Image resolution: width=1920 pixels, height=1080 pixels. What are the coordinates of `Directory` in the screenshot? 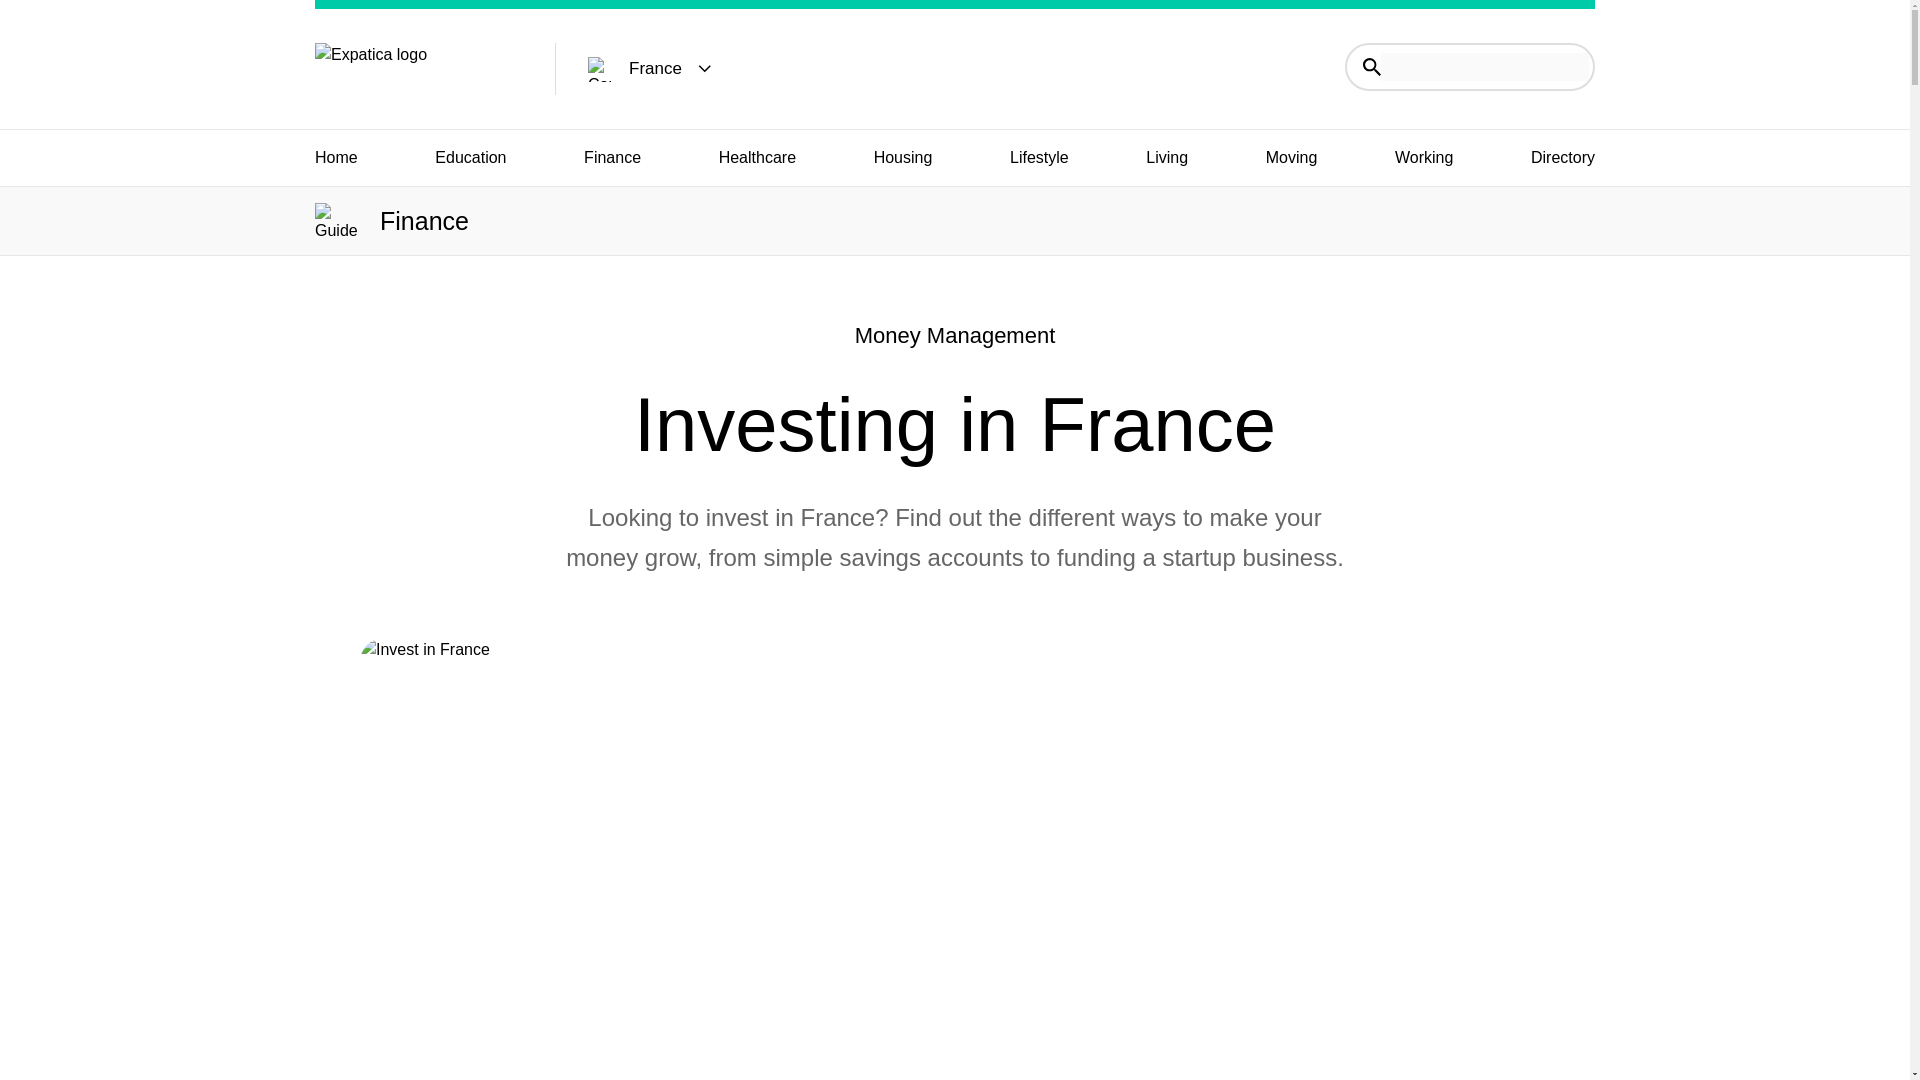 It's located at (1562, 157).